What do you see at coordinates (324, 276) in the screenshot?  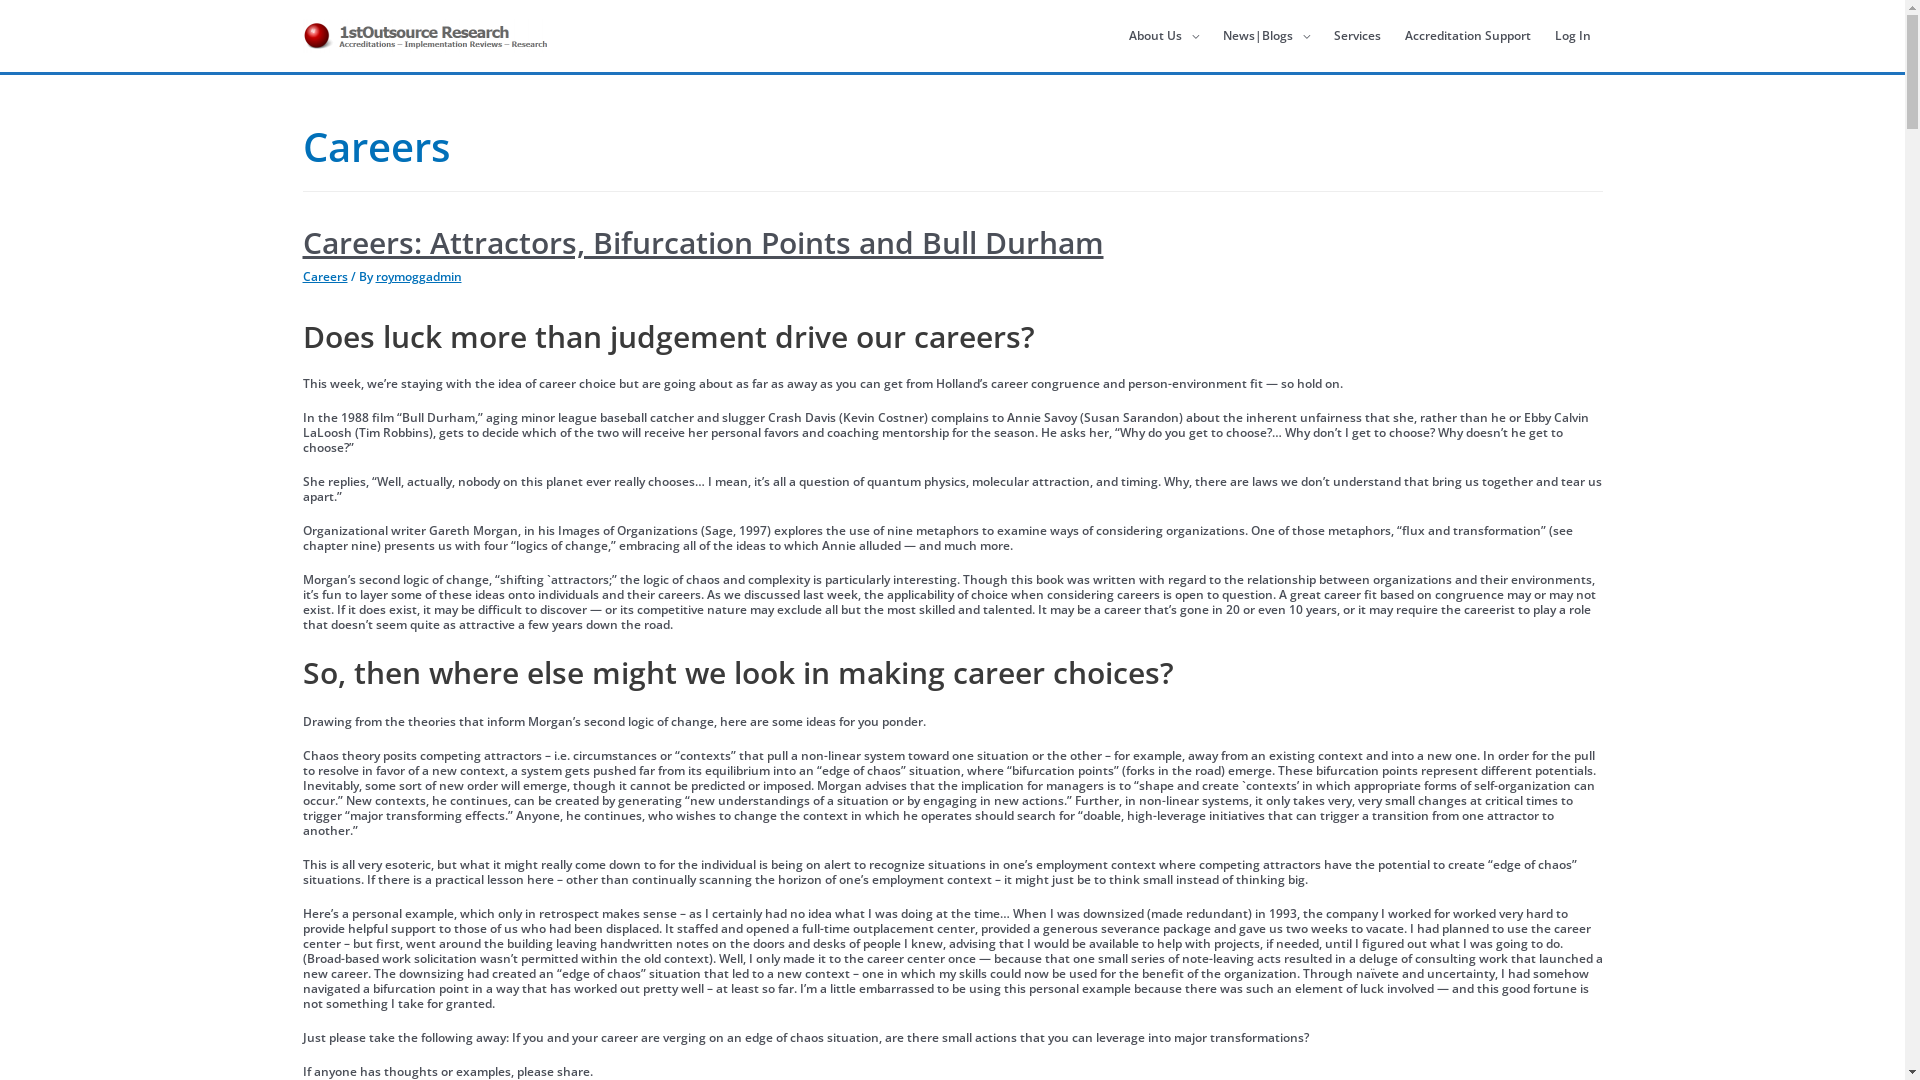 I see `Careers` at bounding box center [324, 276].